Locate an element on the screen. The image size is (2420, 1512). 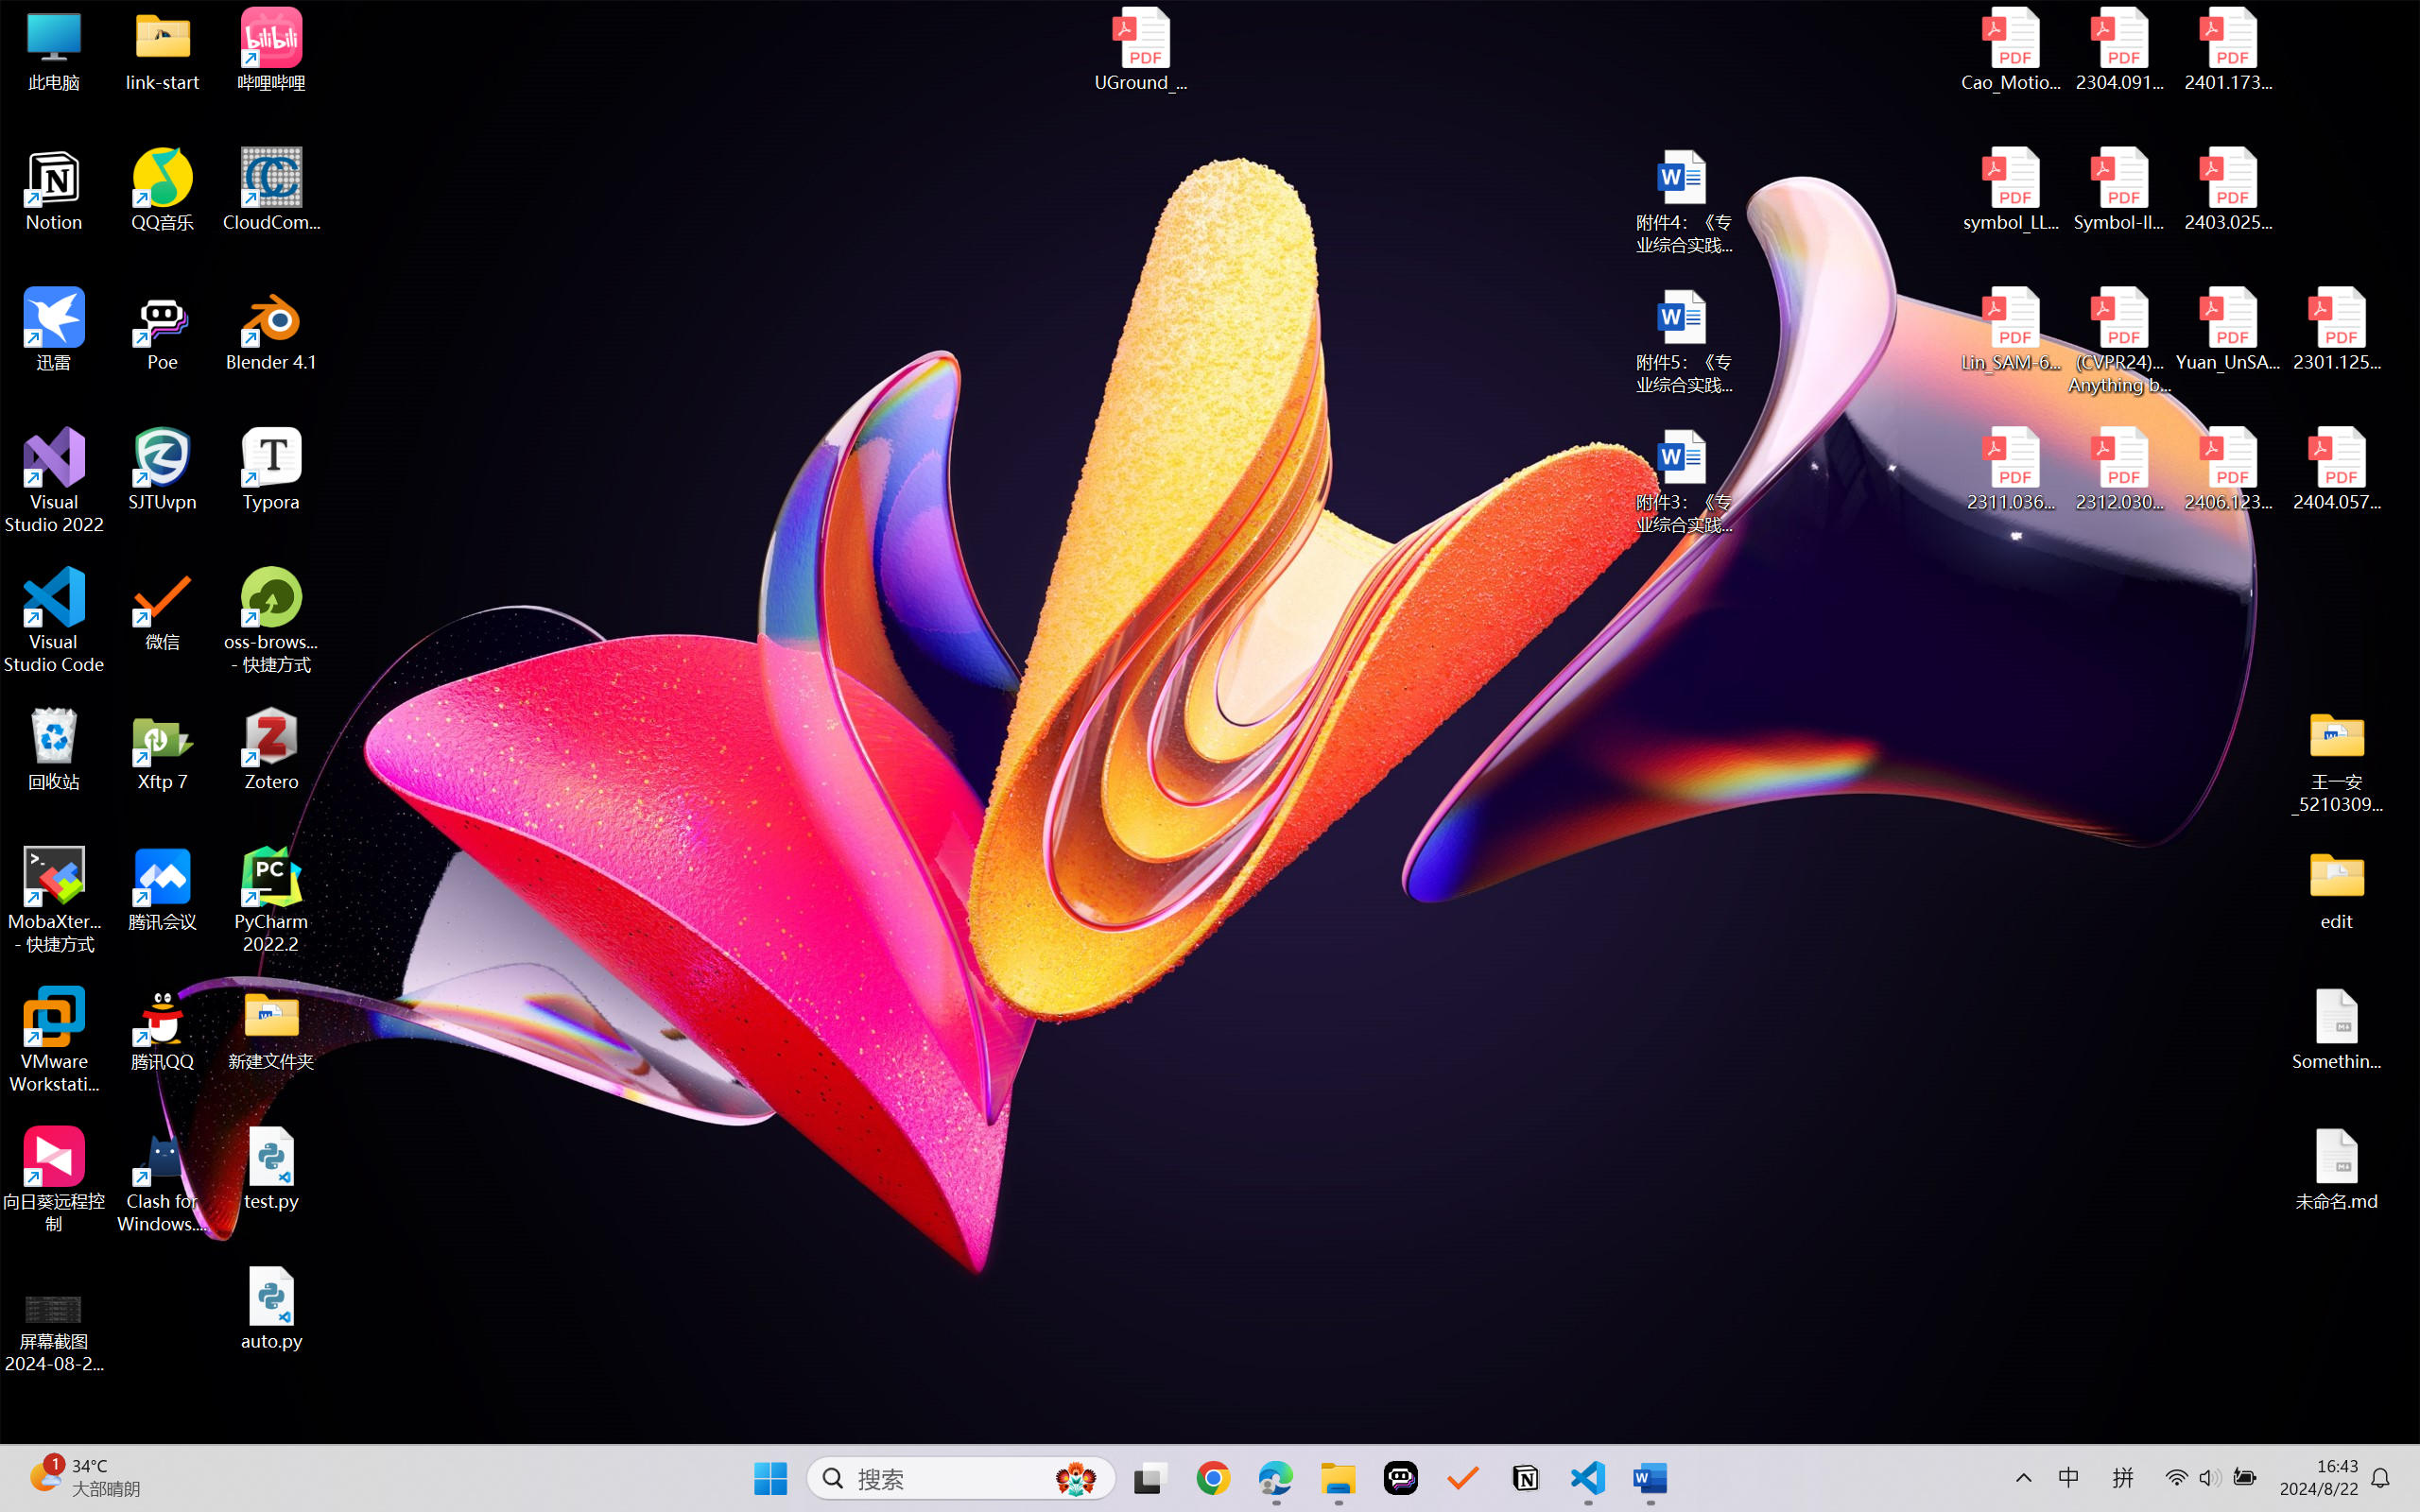
Xftp 7 is located at coordinates (163, 749).